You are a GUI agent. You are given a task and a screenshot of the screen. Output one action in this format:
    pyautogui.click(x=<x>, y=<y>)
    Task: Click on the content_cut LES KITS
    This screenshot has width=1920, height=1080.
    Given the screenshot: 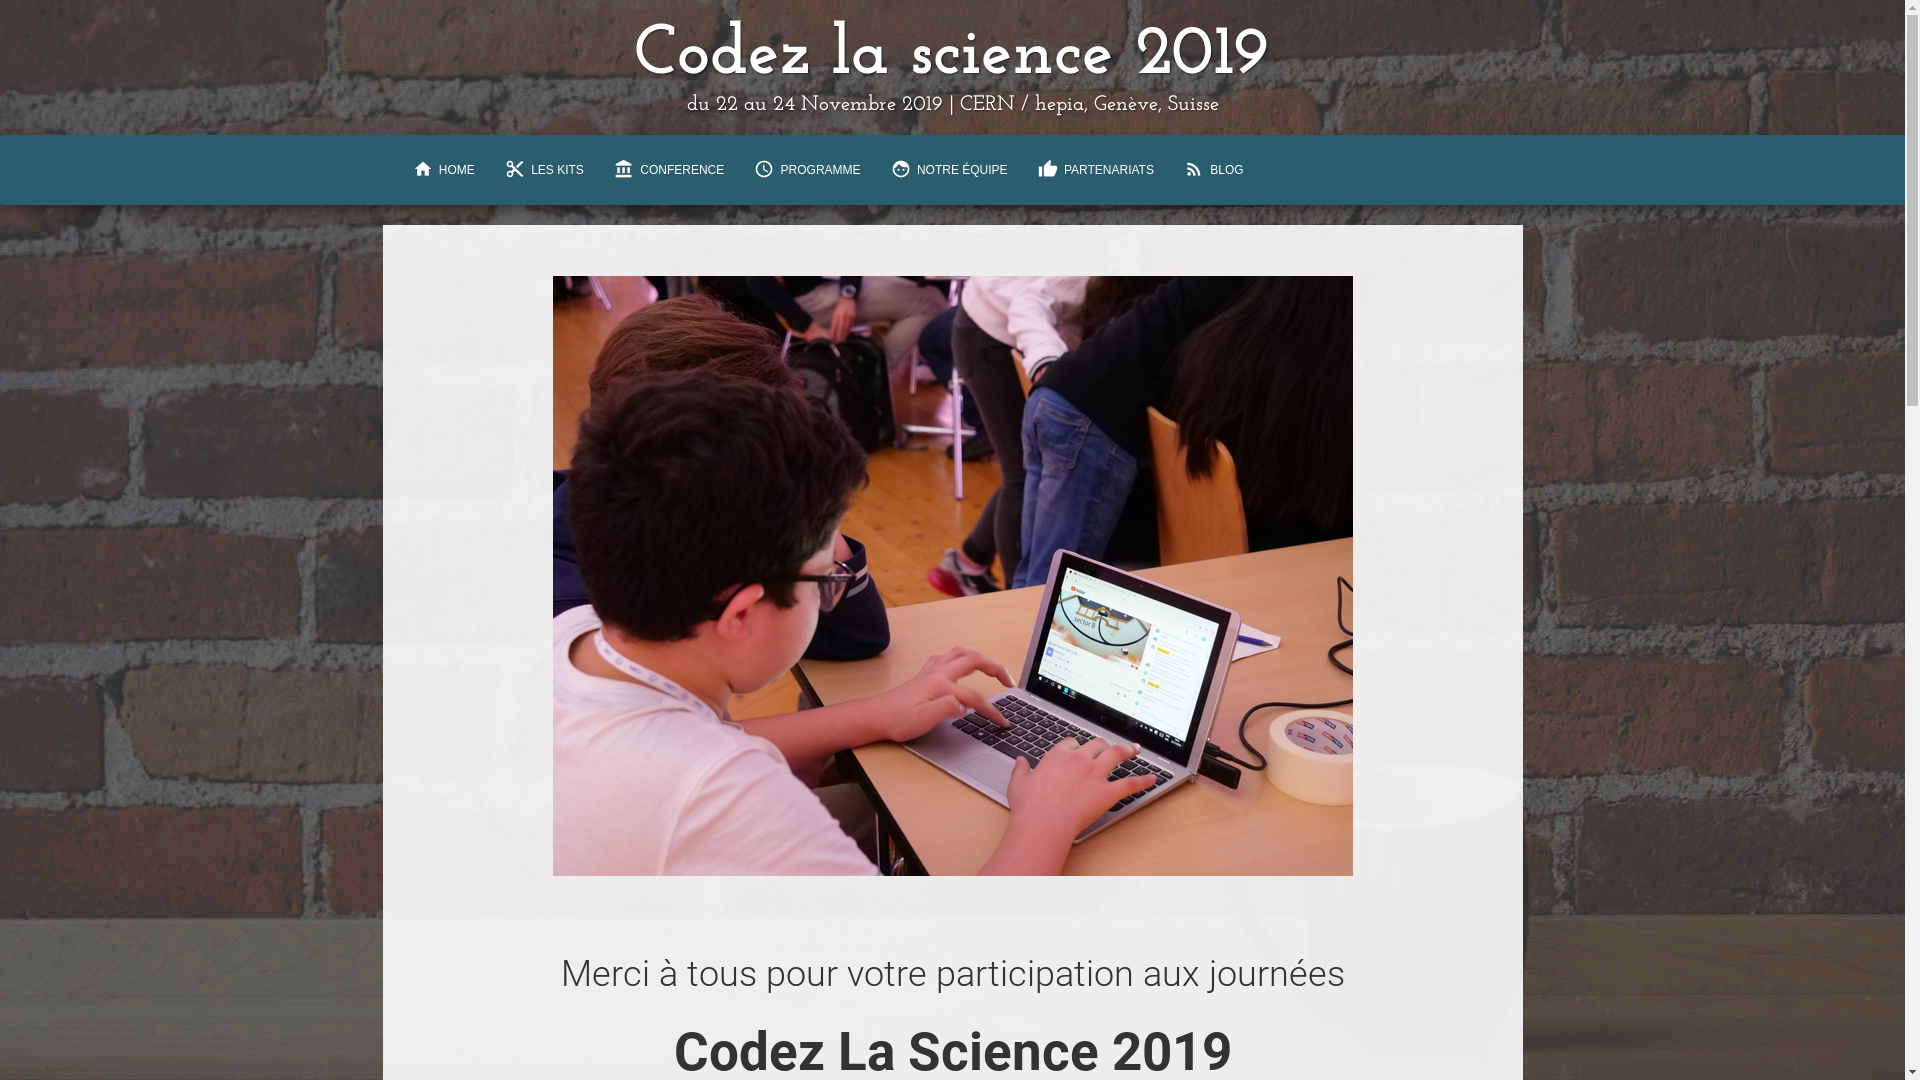 What is the action you would take?
    pyautogui.click(x=544, y=170)
    